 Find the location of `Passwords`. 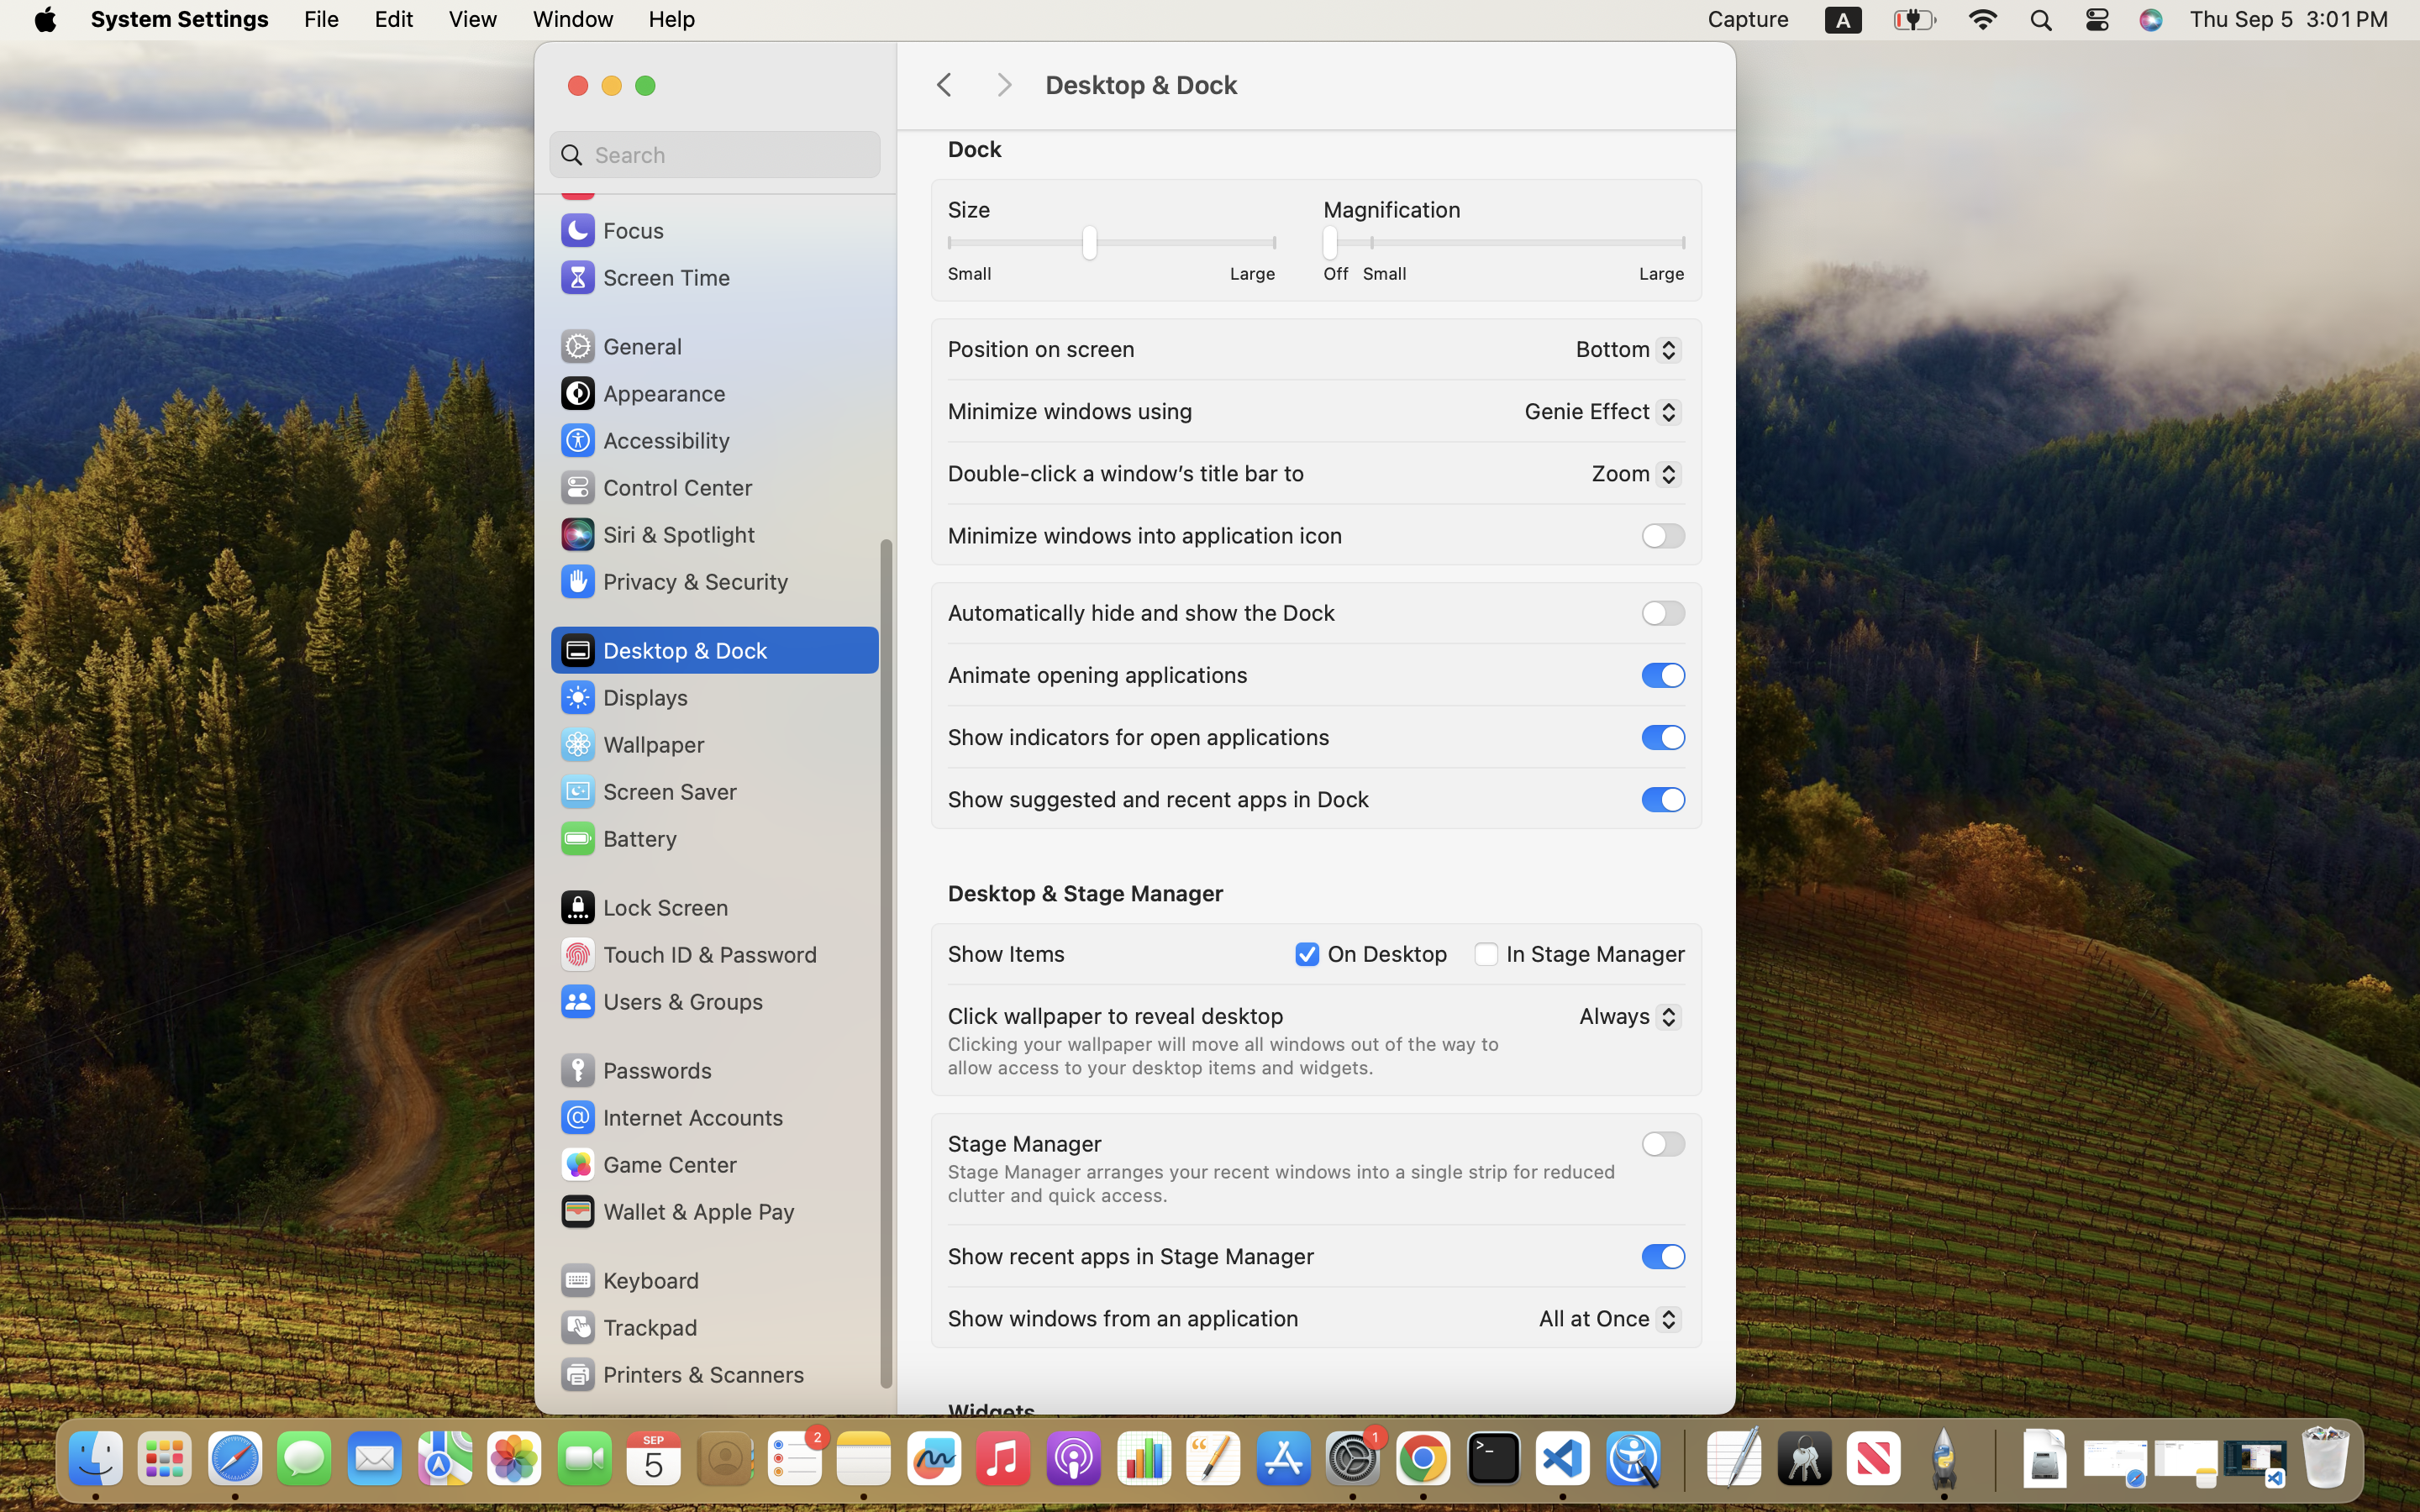

Passwords is located at coordinates (635, 1070).